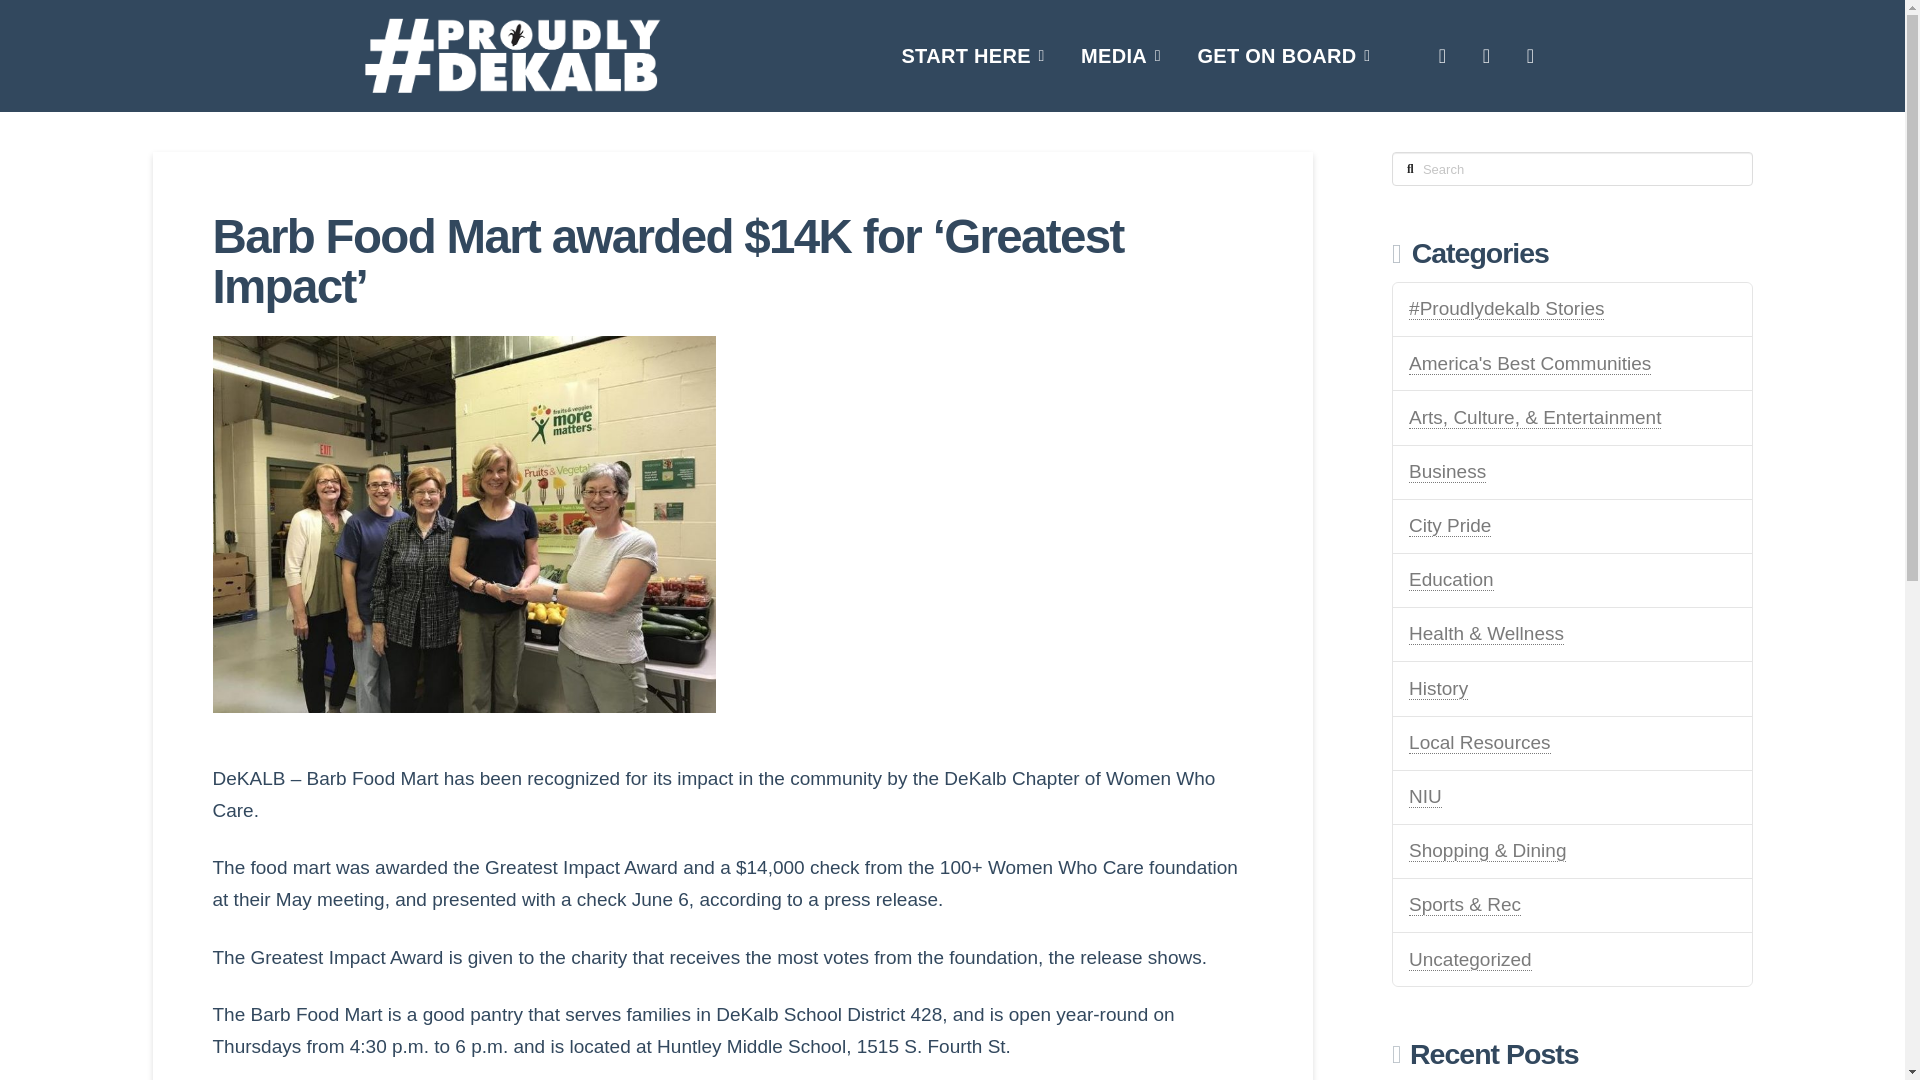 The width and height of the screenshot is (1920, 1080). I want to click on America's Best Communities, so click(1530, 364).